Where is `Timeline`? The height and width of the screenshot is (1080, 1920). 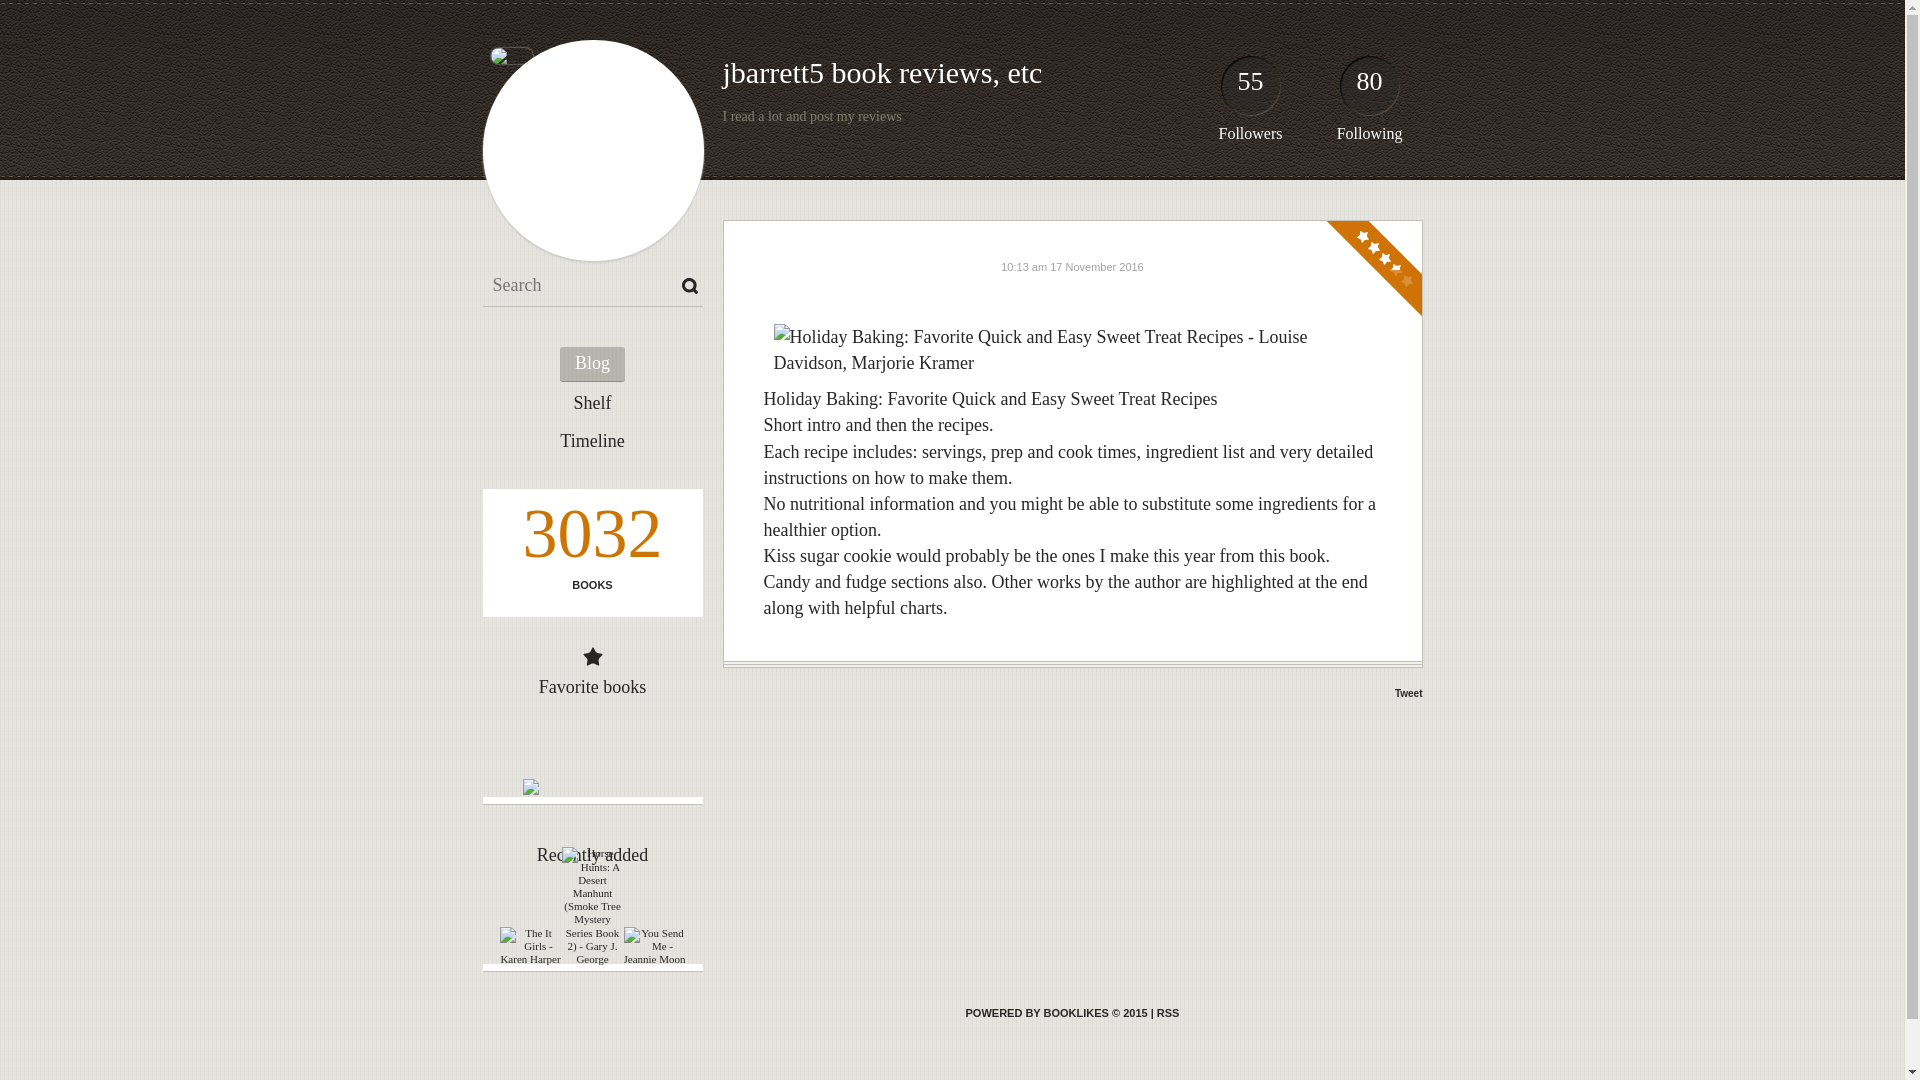 Timeline is located at coordinates (592, 442).